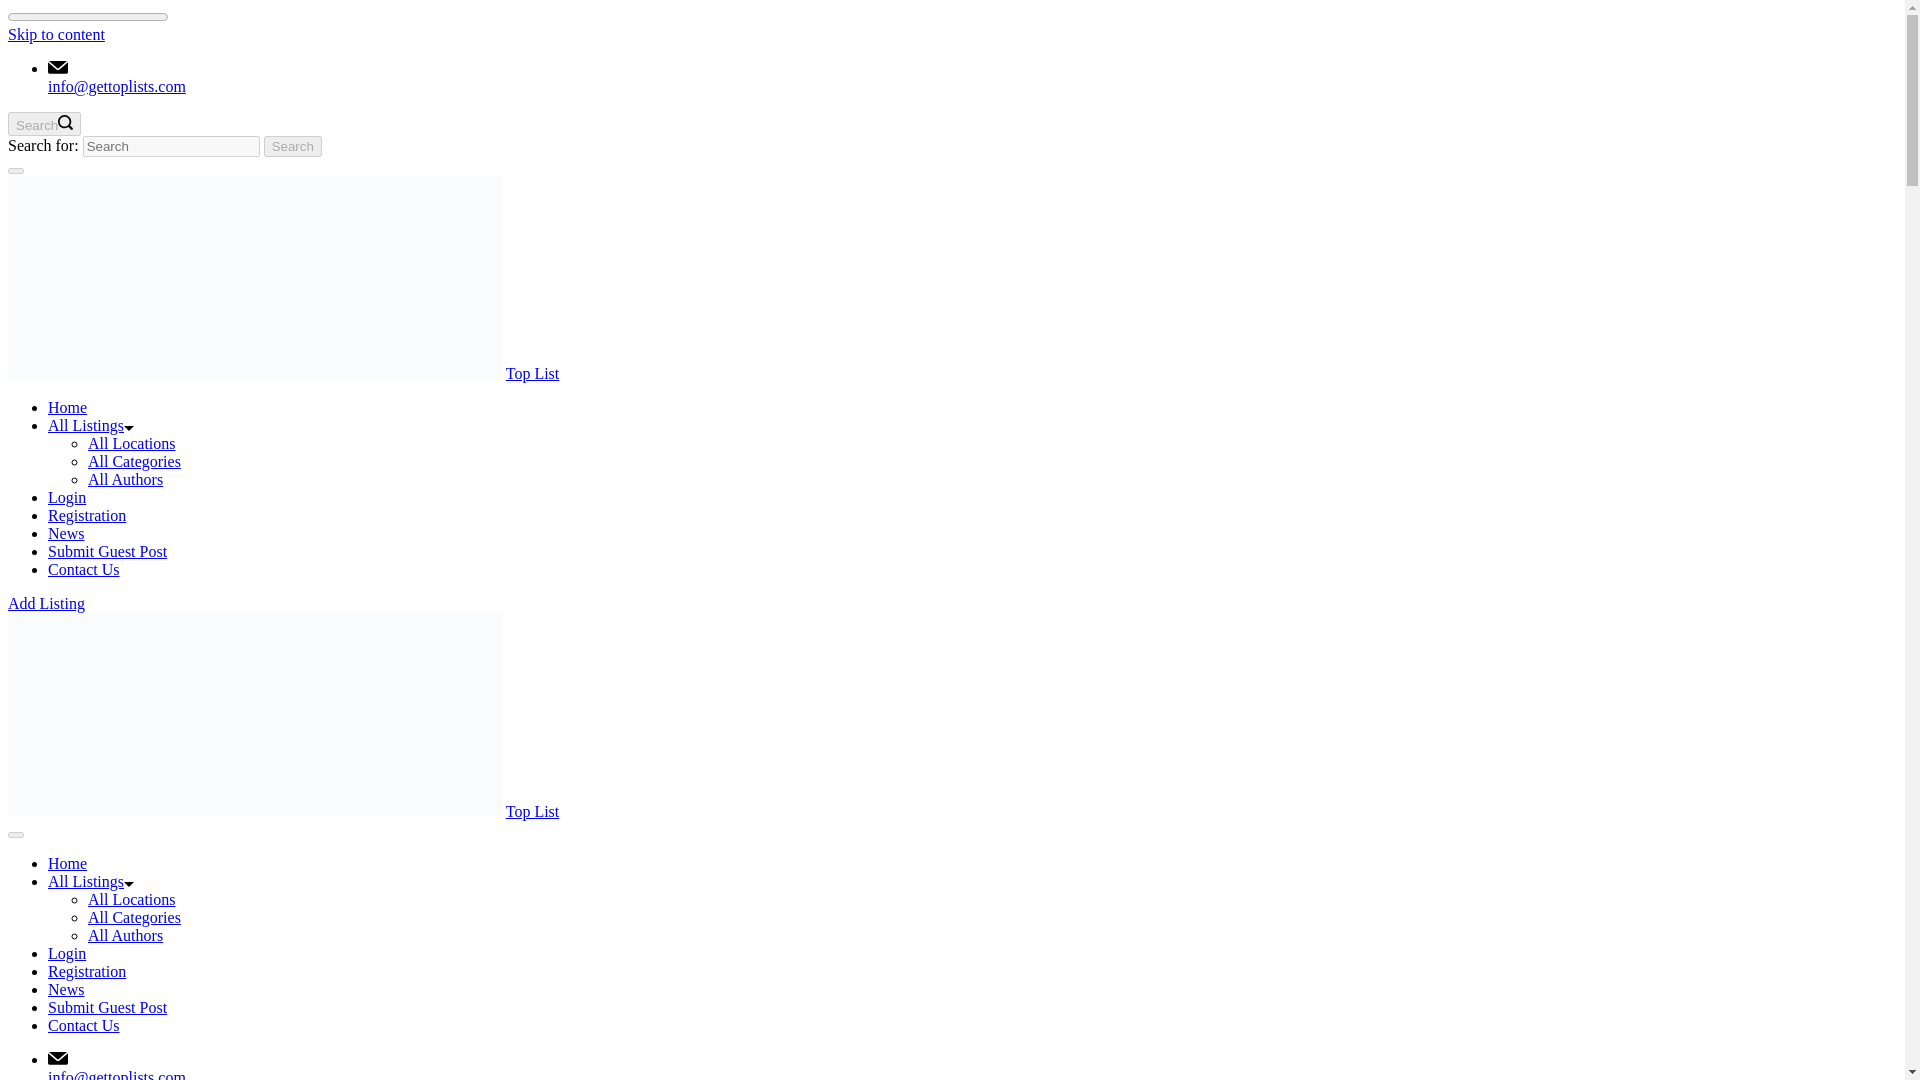 The width and height of the screenshot is (1920, 1080). I want to click on Home, so click(67, 863).